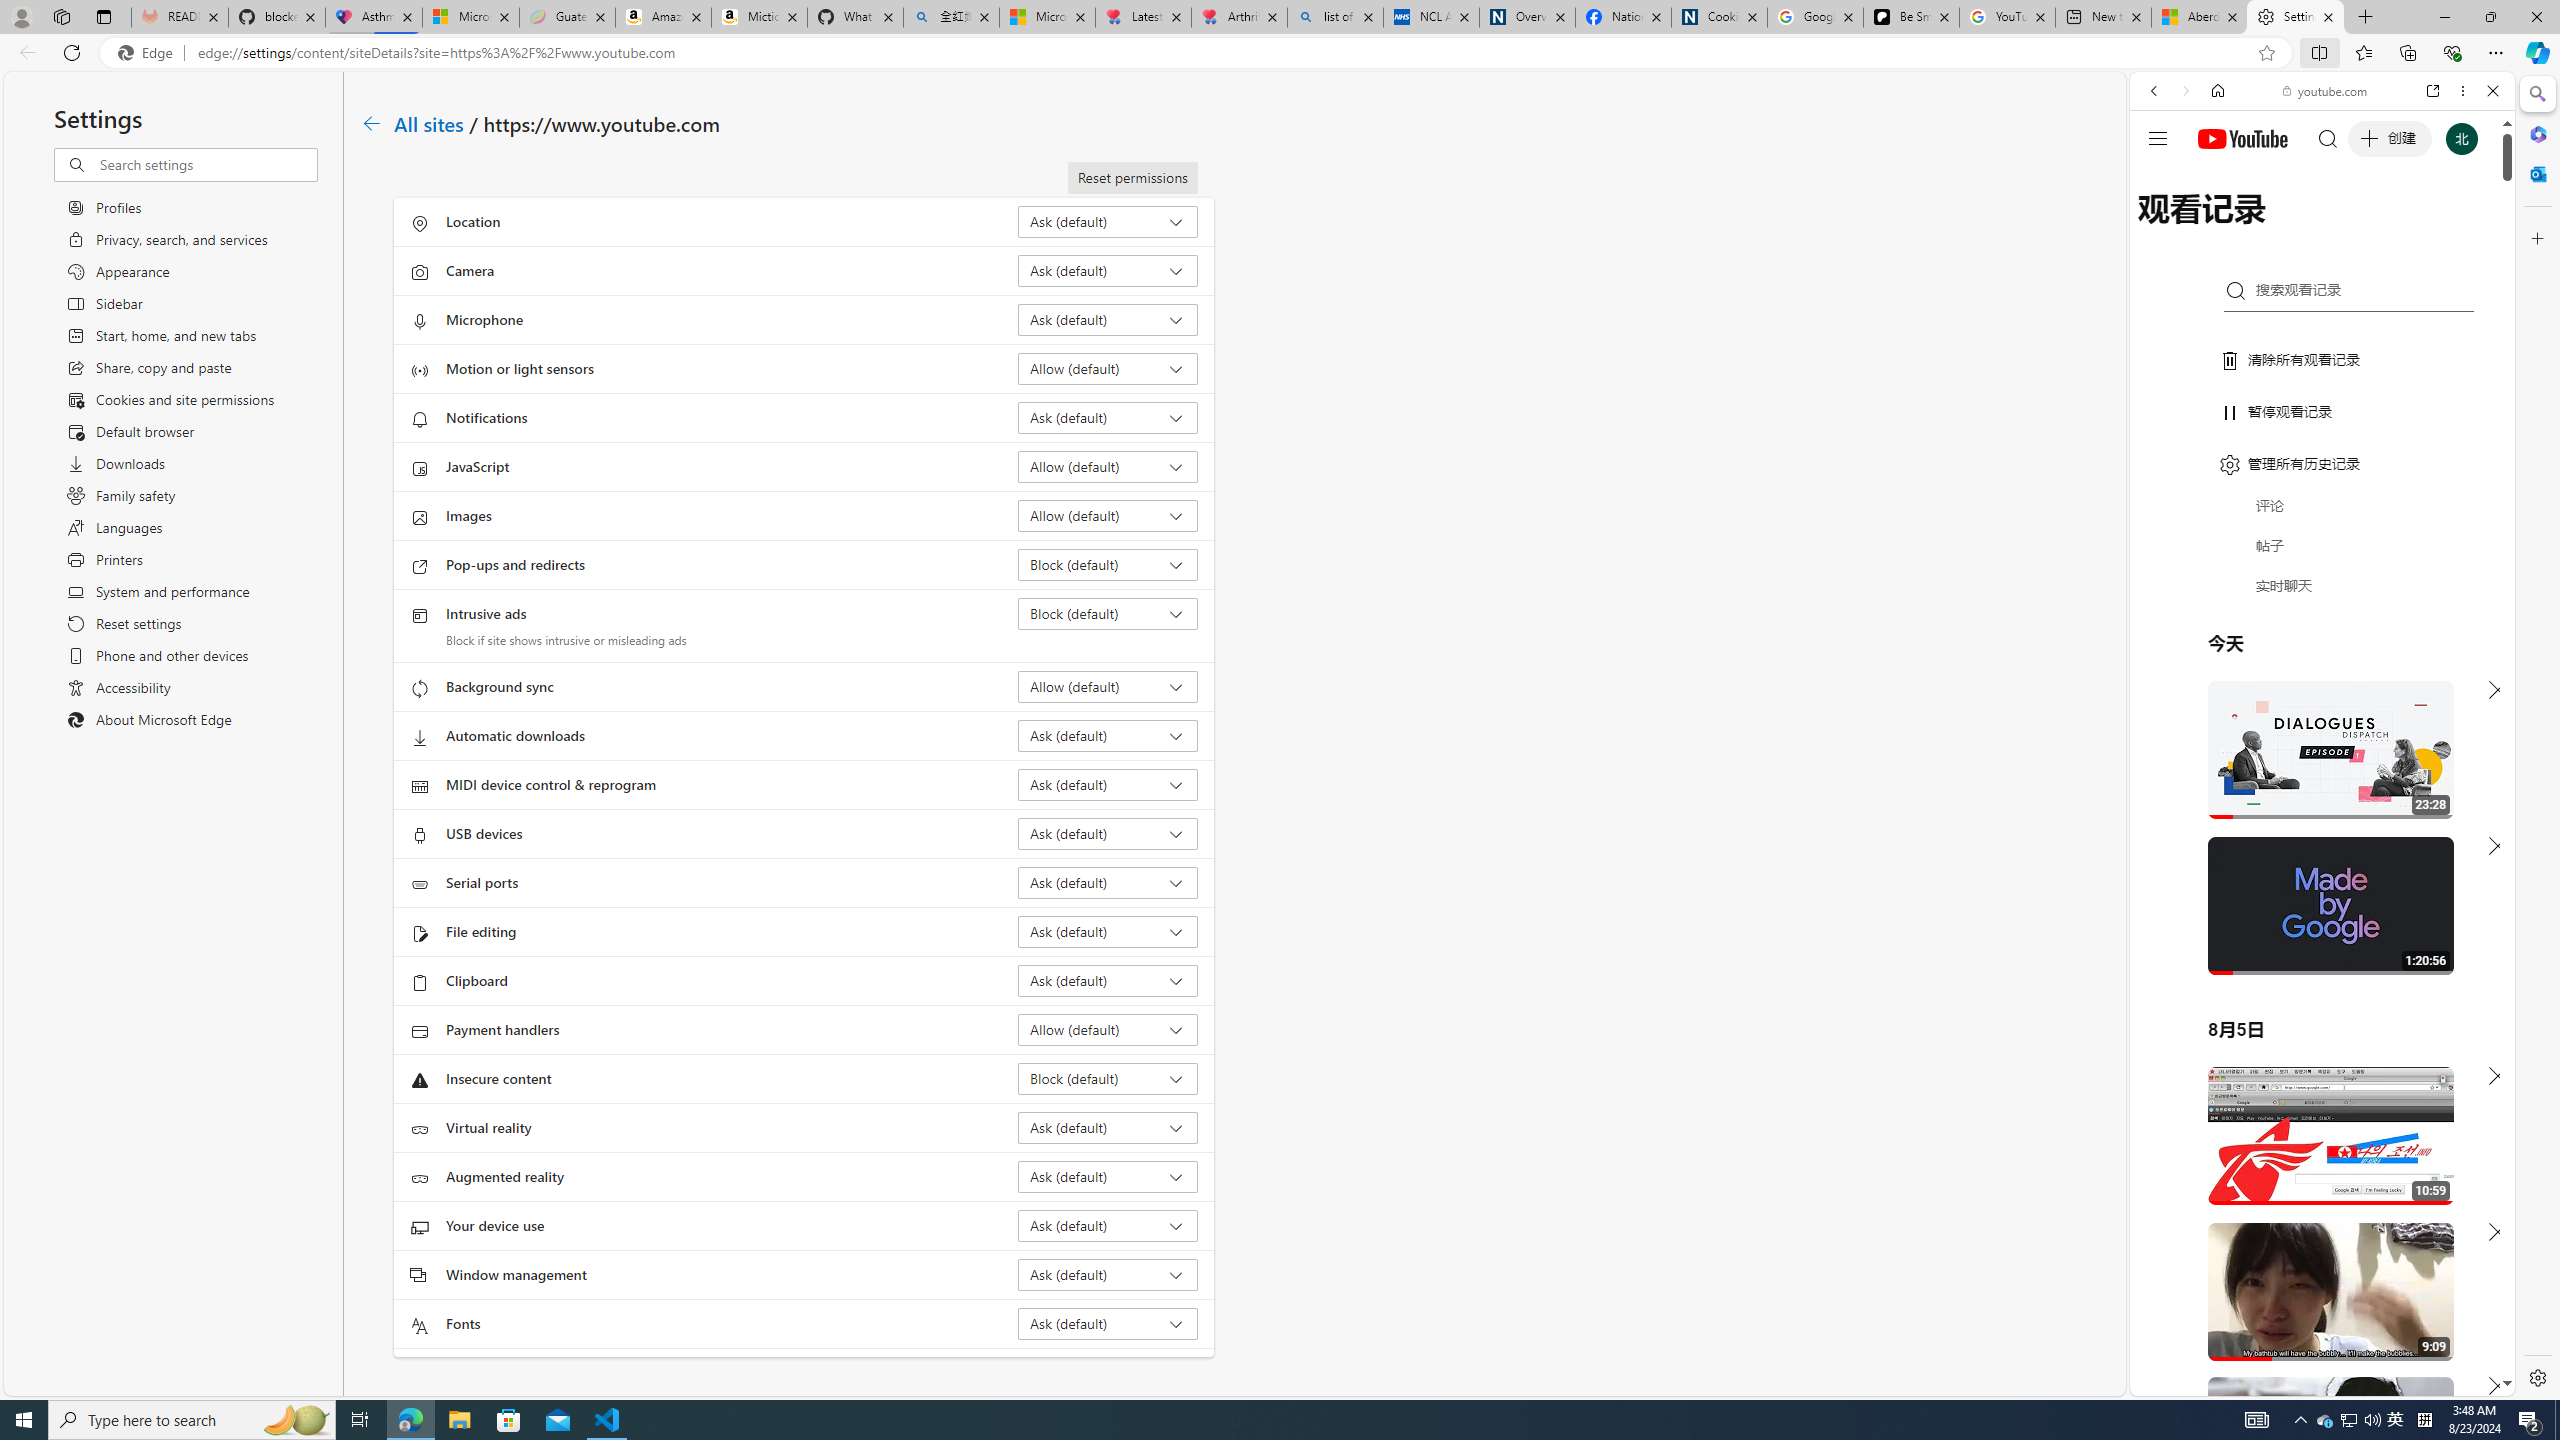 This screenshot has width=2560, height=1440. What do you see at coordinates (2468, 228) in the screenshot?
I see `Preferences` at bounding box center [2468, 228].